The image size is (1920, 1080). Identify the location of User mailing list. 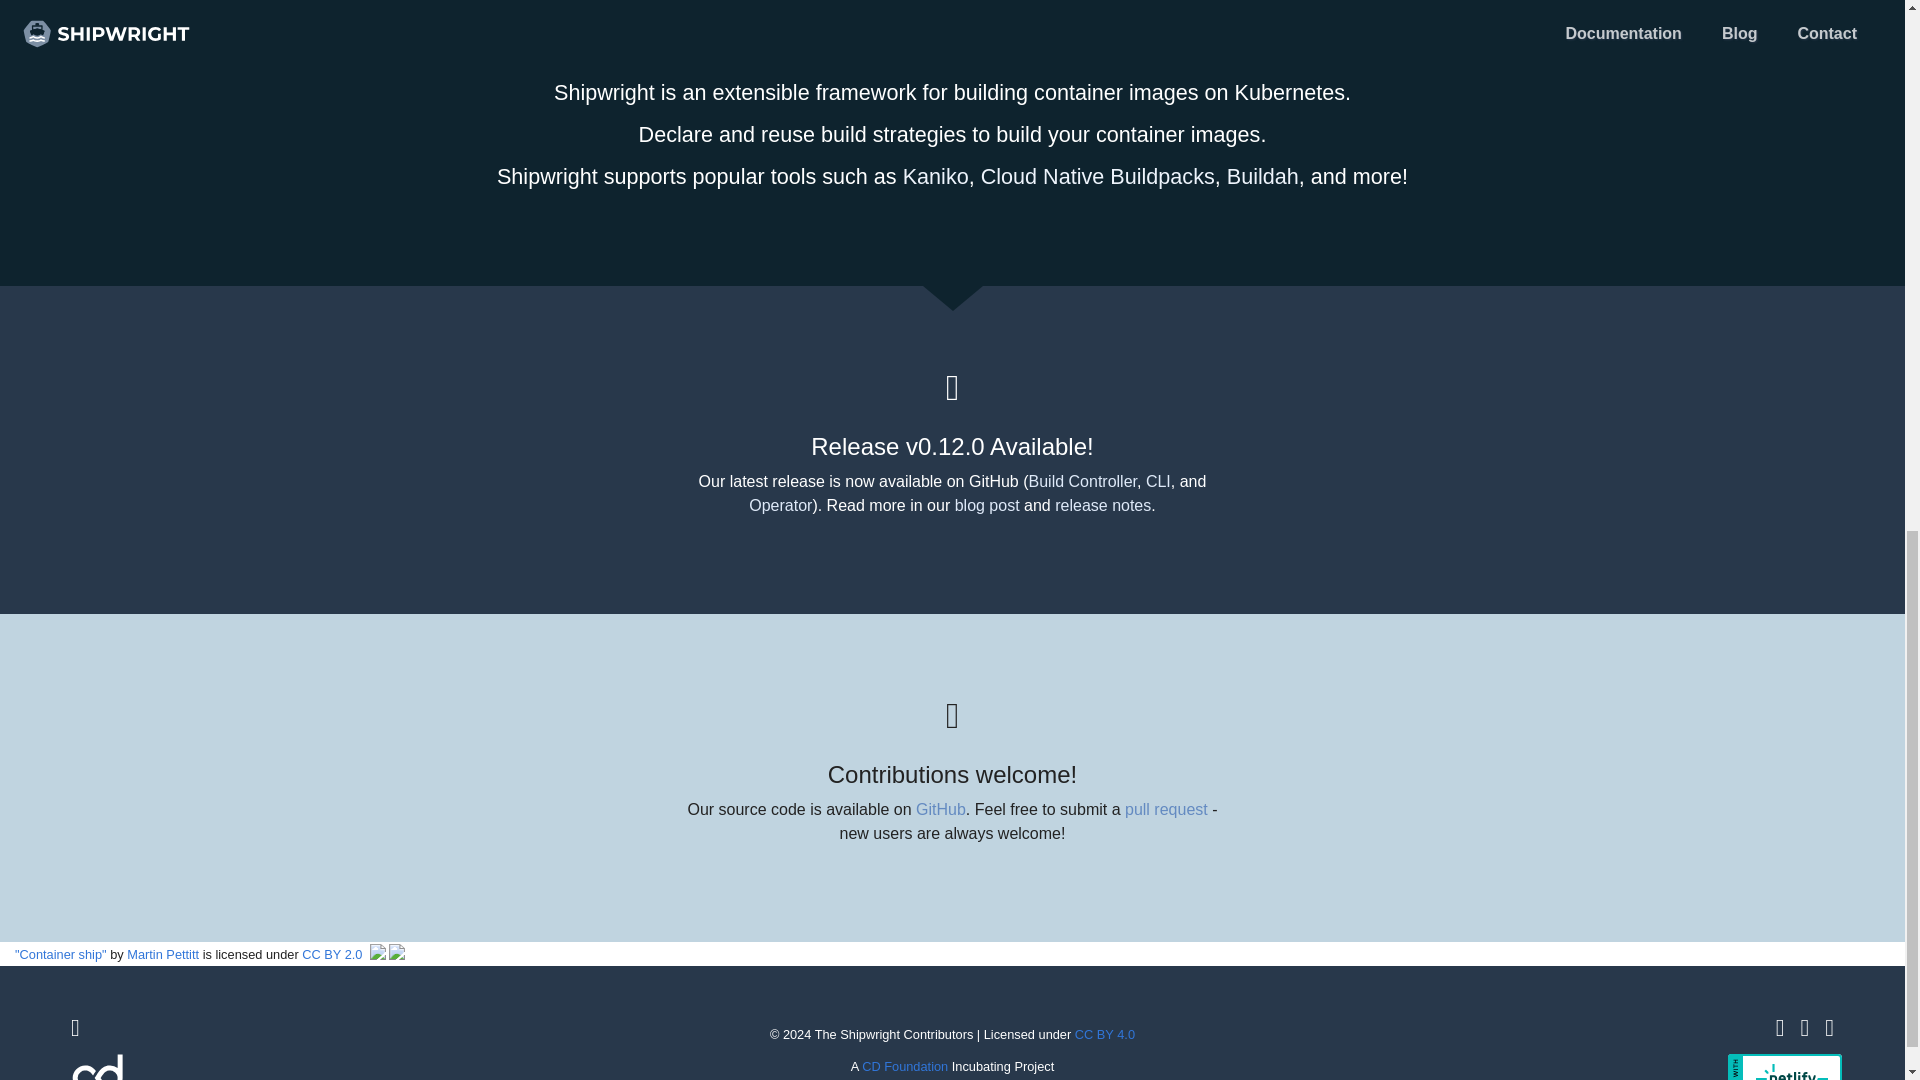
(76, 1028).